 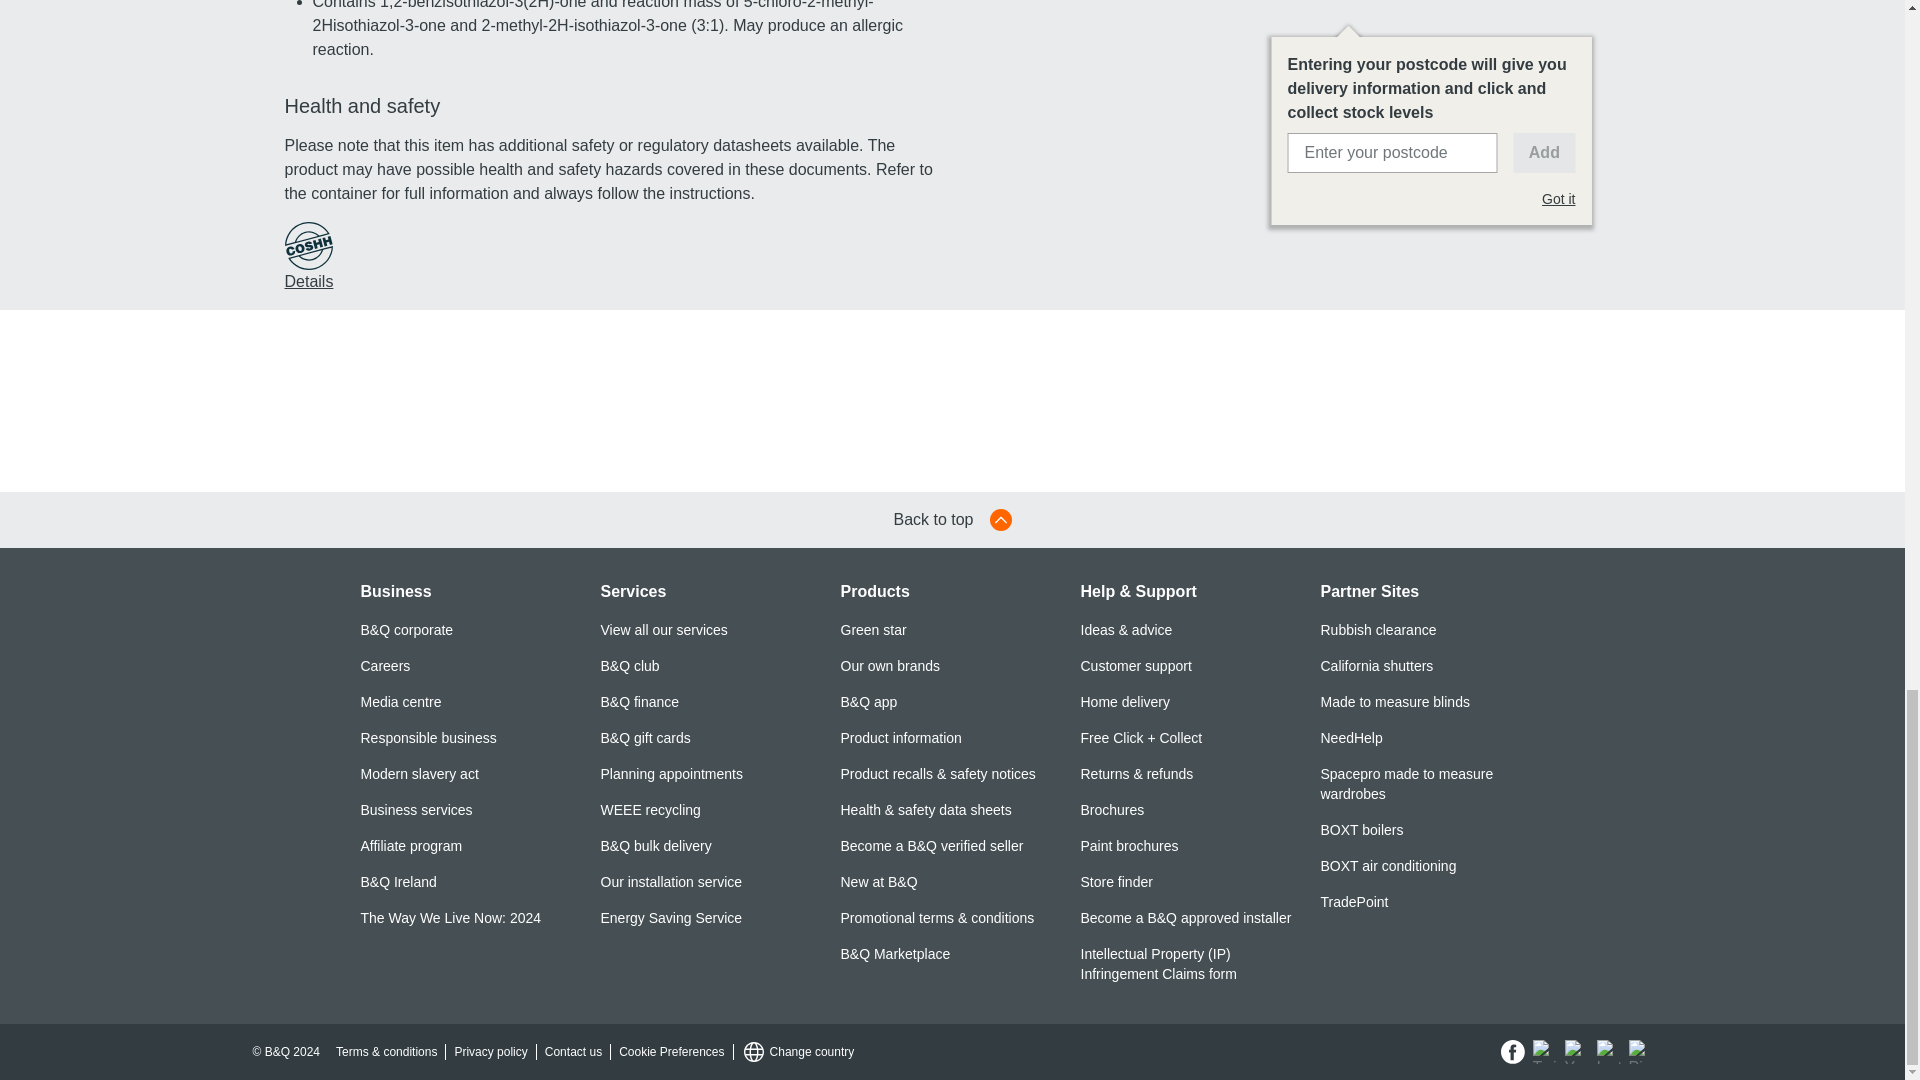 What do you see at coordinates (1544, 1052) in the screenshot?
I see `Twitter` at bounding box center [1544, 1052].